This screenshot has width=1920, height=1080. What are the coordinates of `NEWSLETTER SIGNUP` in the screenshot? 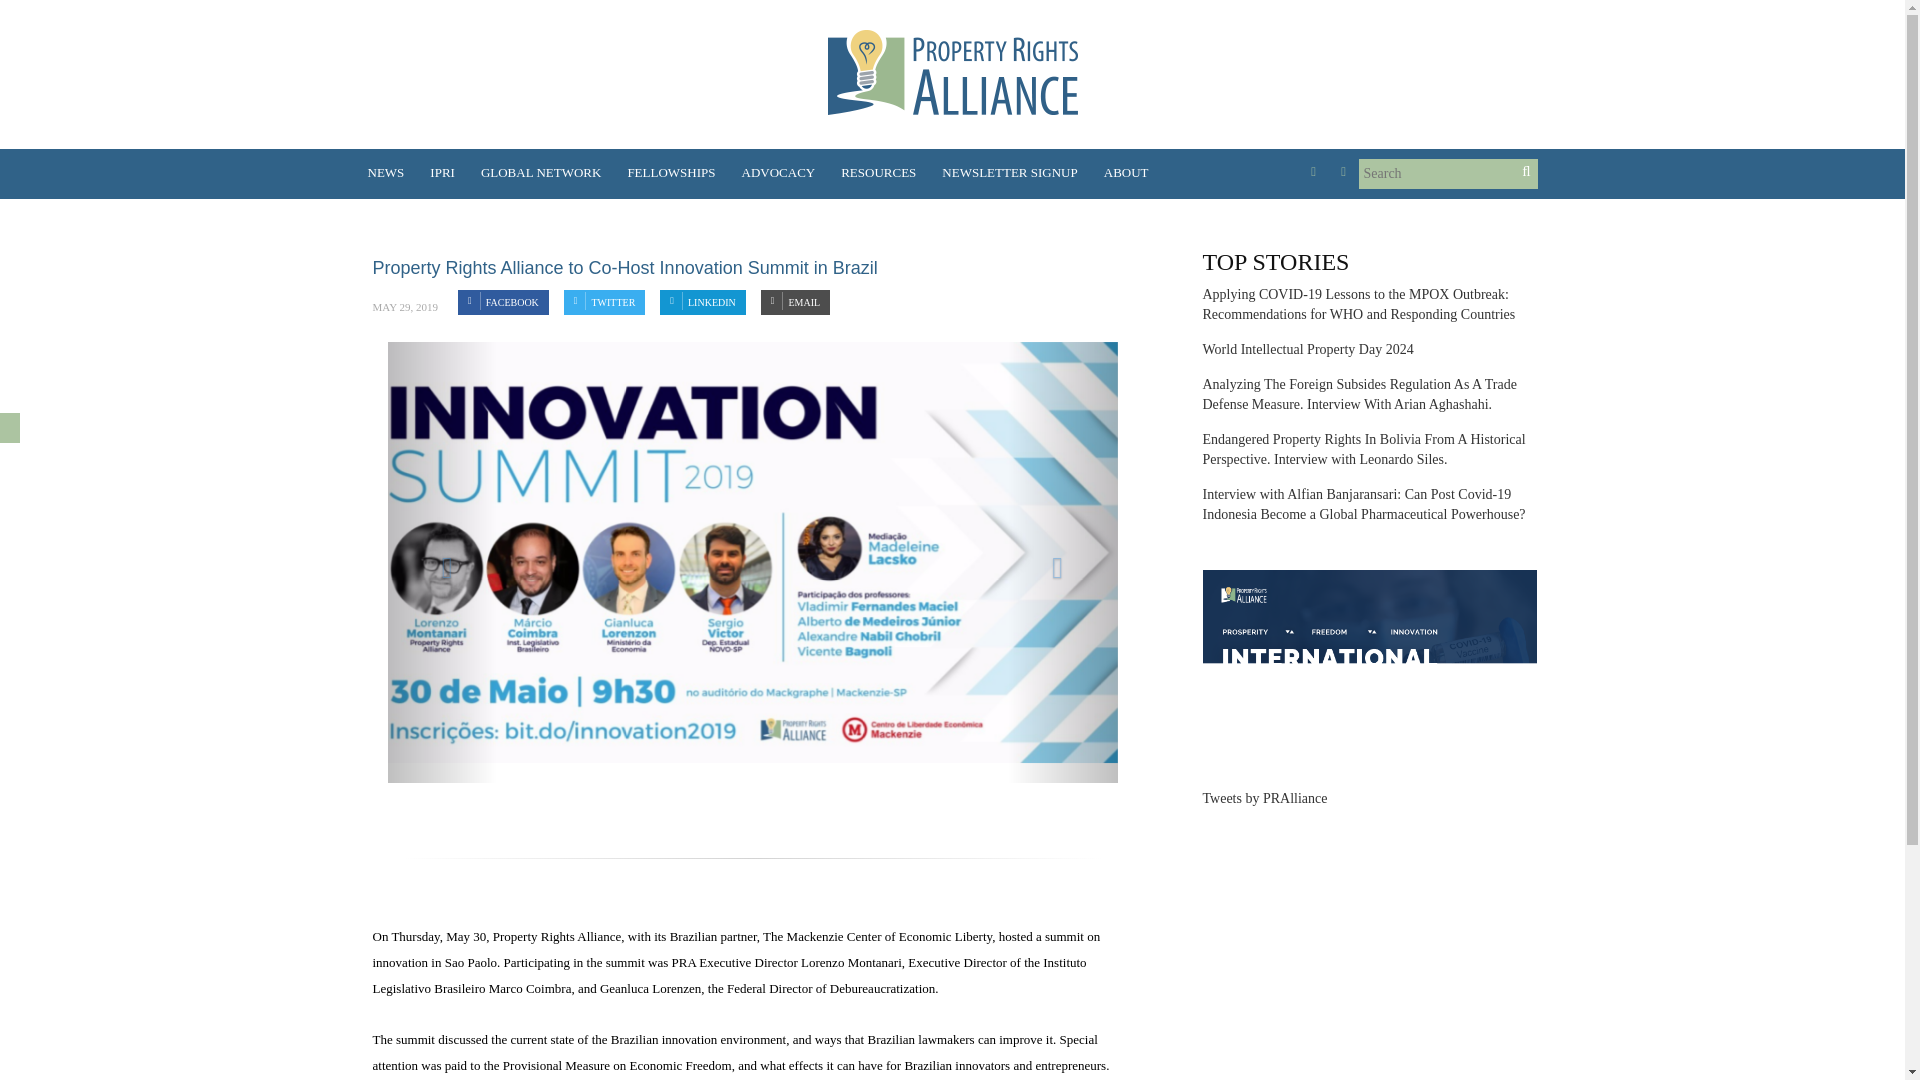 It's located at (1010, 173).